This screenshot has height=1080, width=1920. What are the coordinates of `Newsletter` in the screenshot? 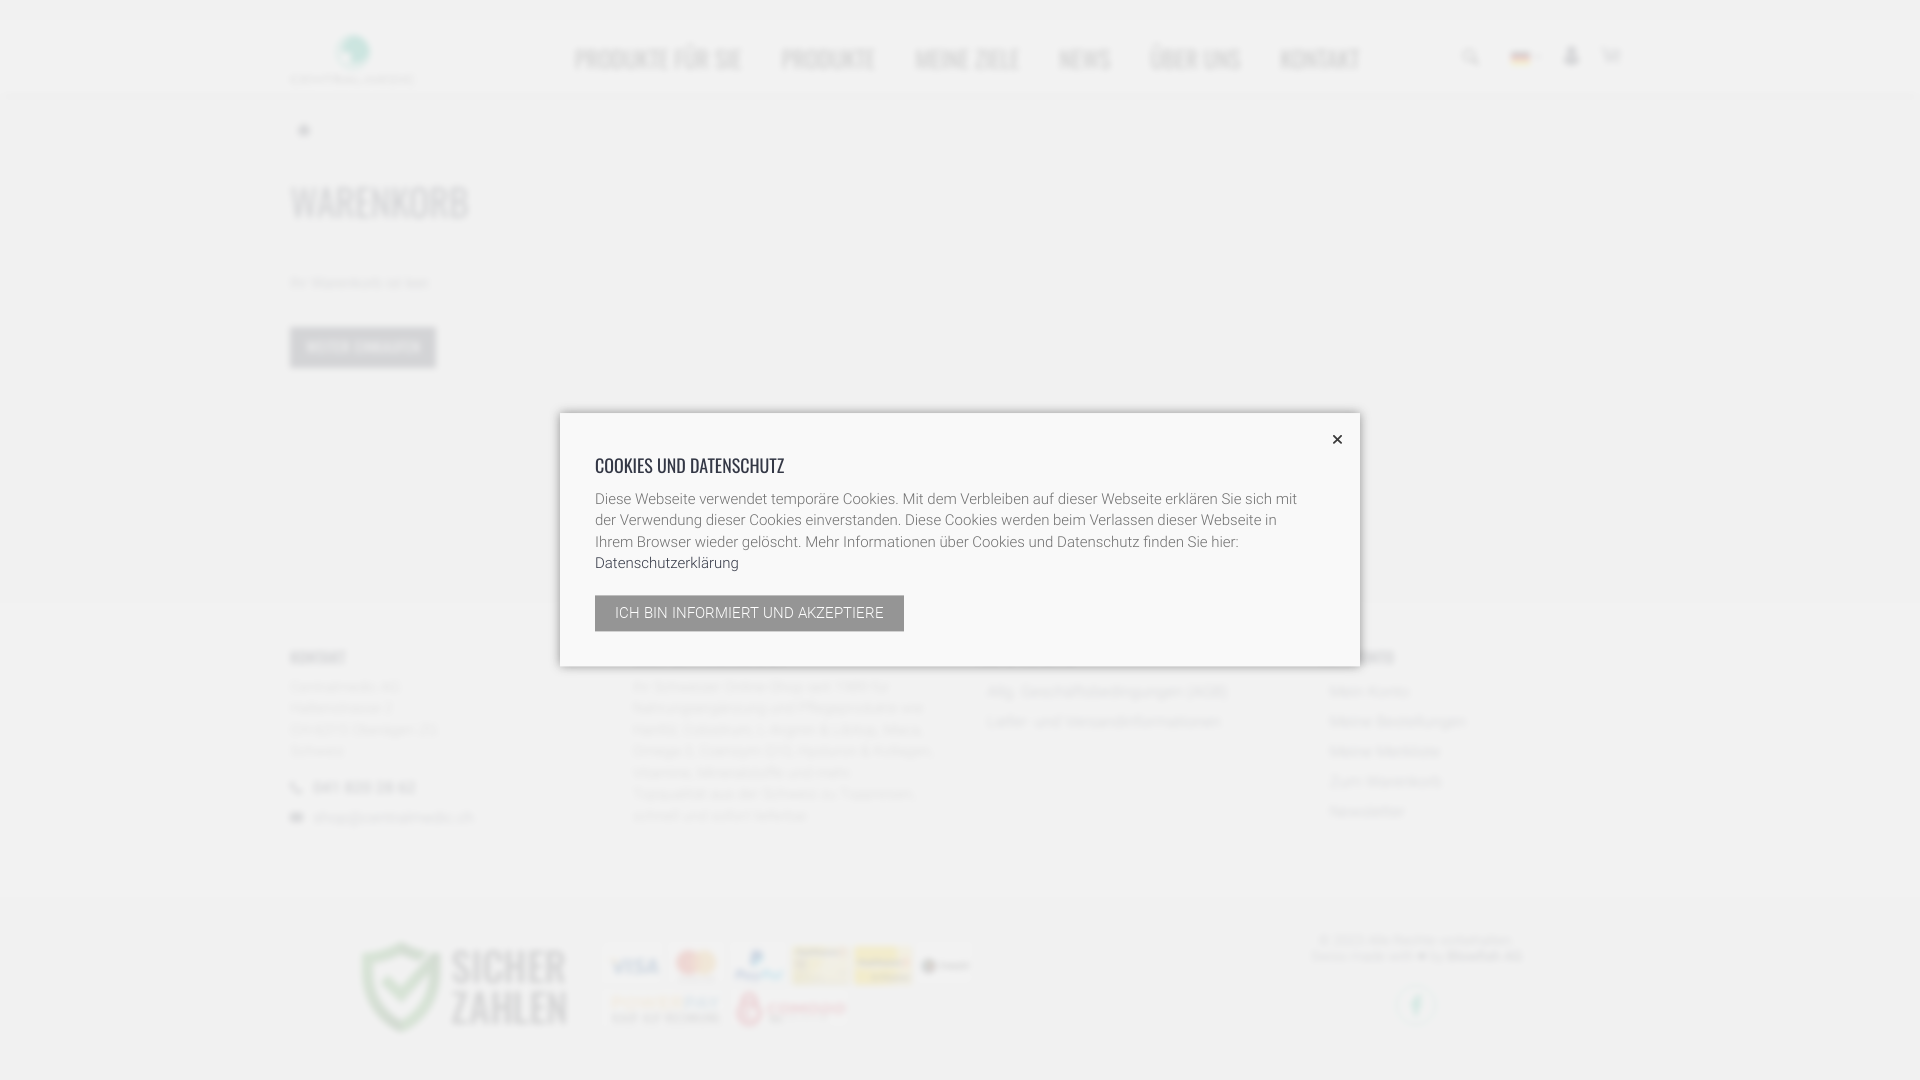 It's located at (1362, 812).